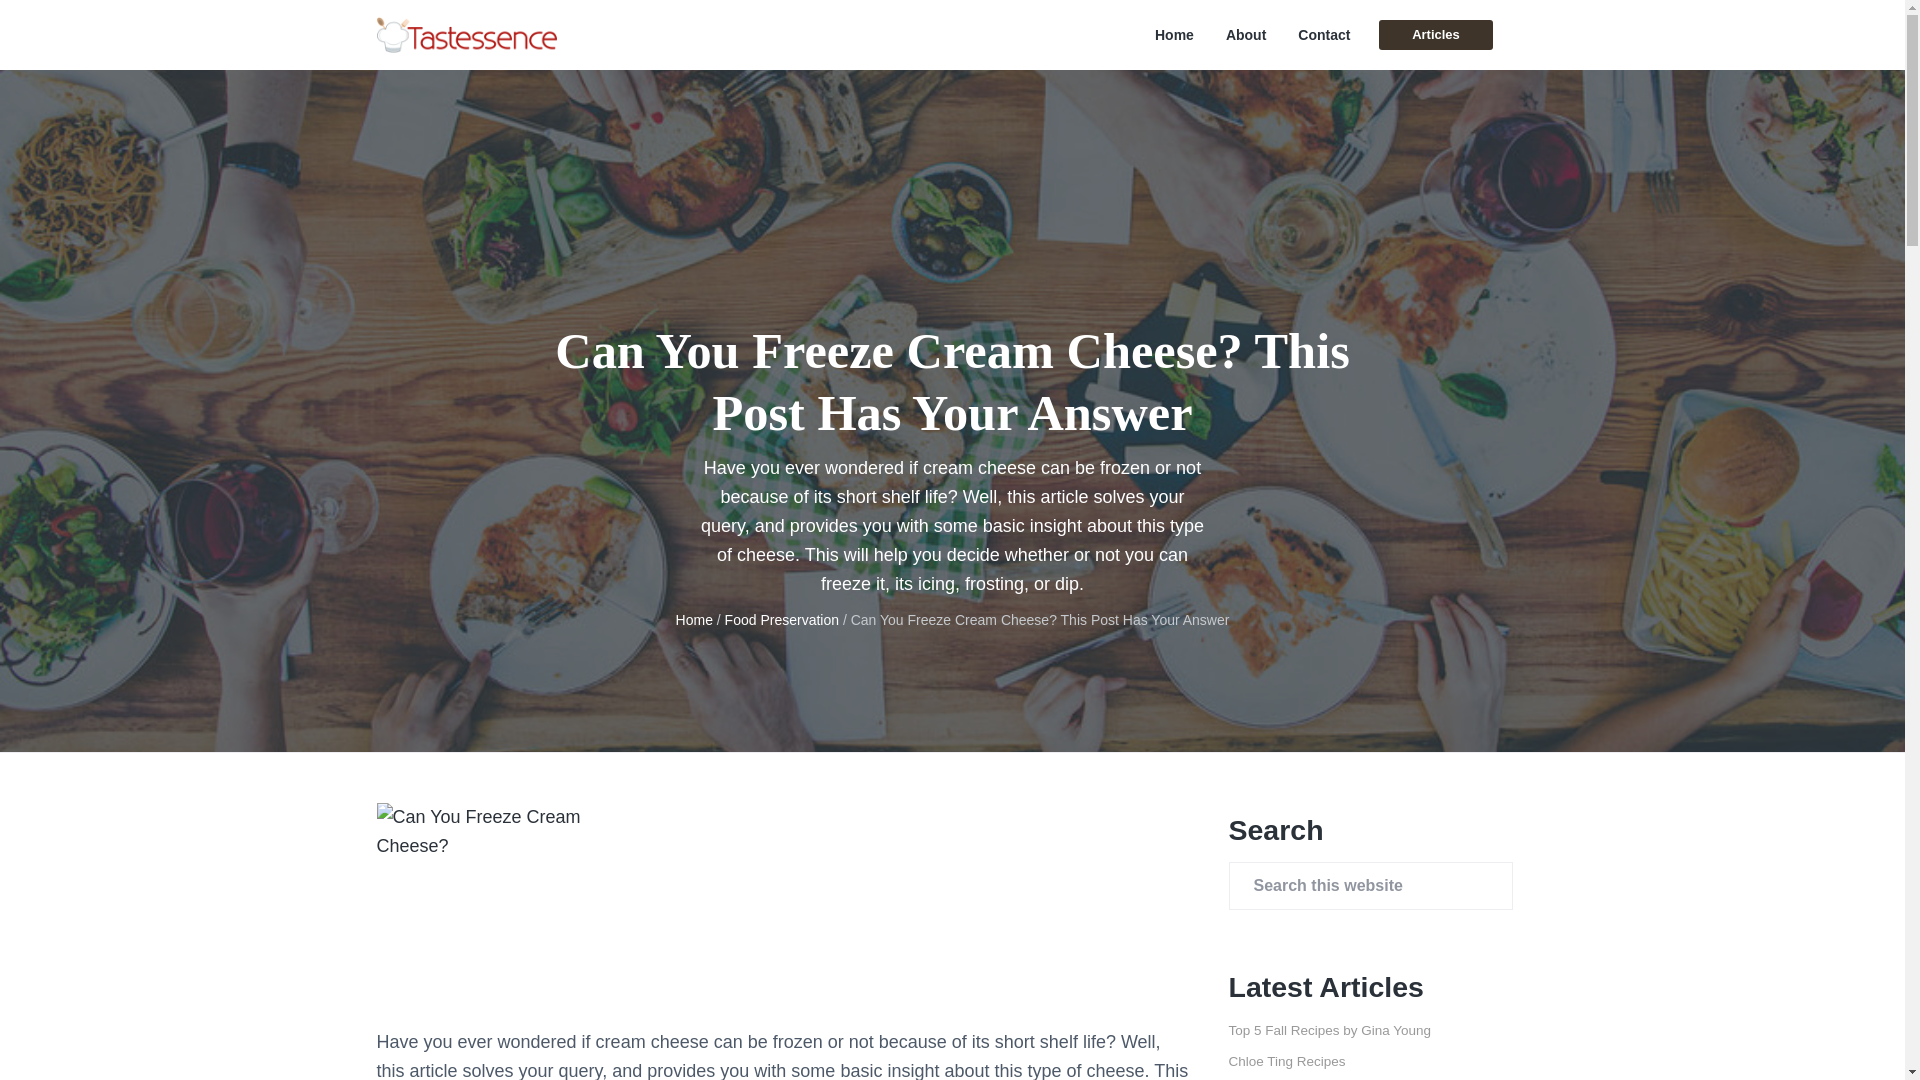  Describe the element at coordinates (80, 24) in the screenshot. I see `Search` at that location.